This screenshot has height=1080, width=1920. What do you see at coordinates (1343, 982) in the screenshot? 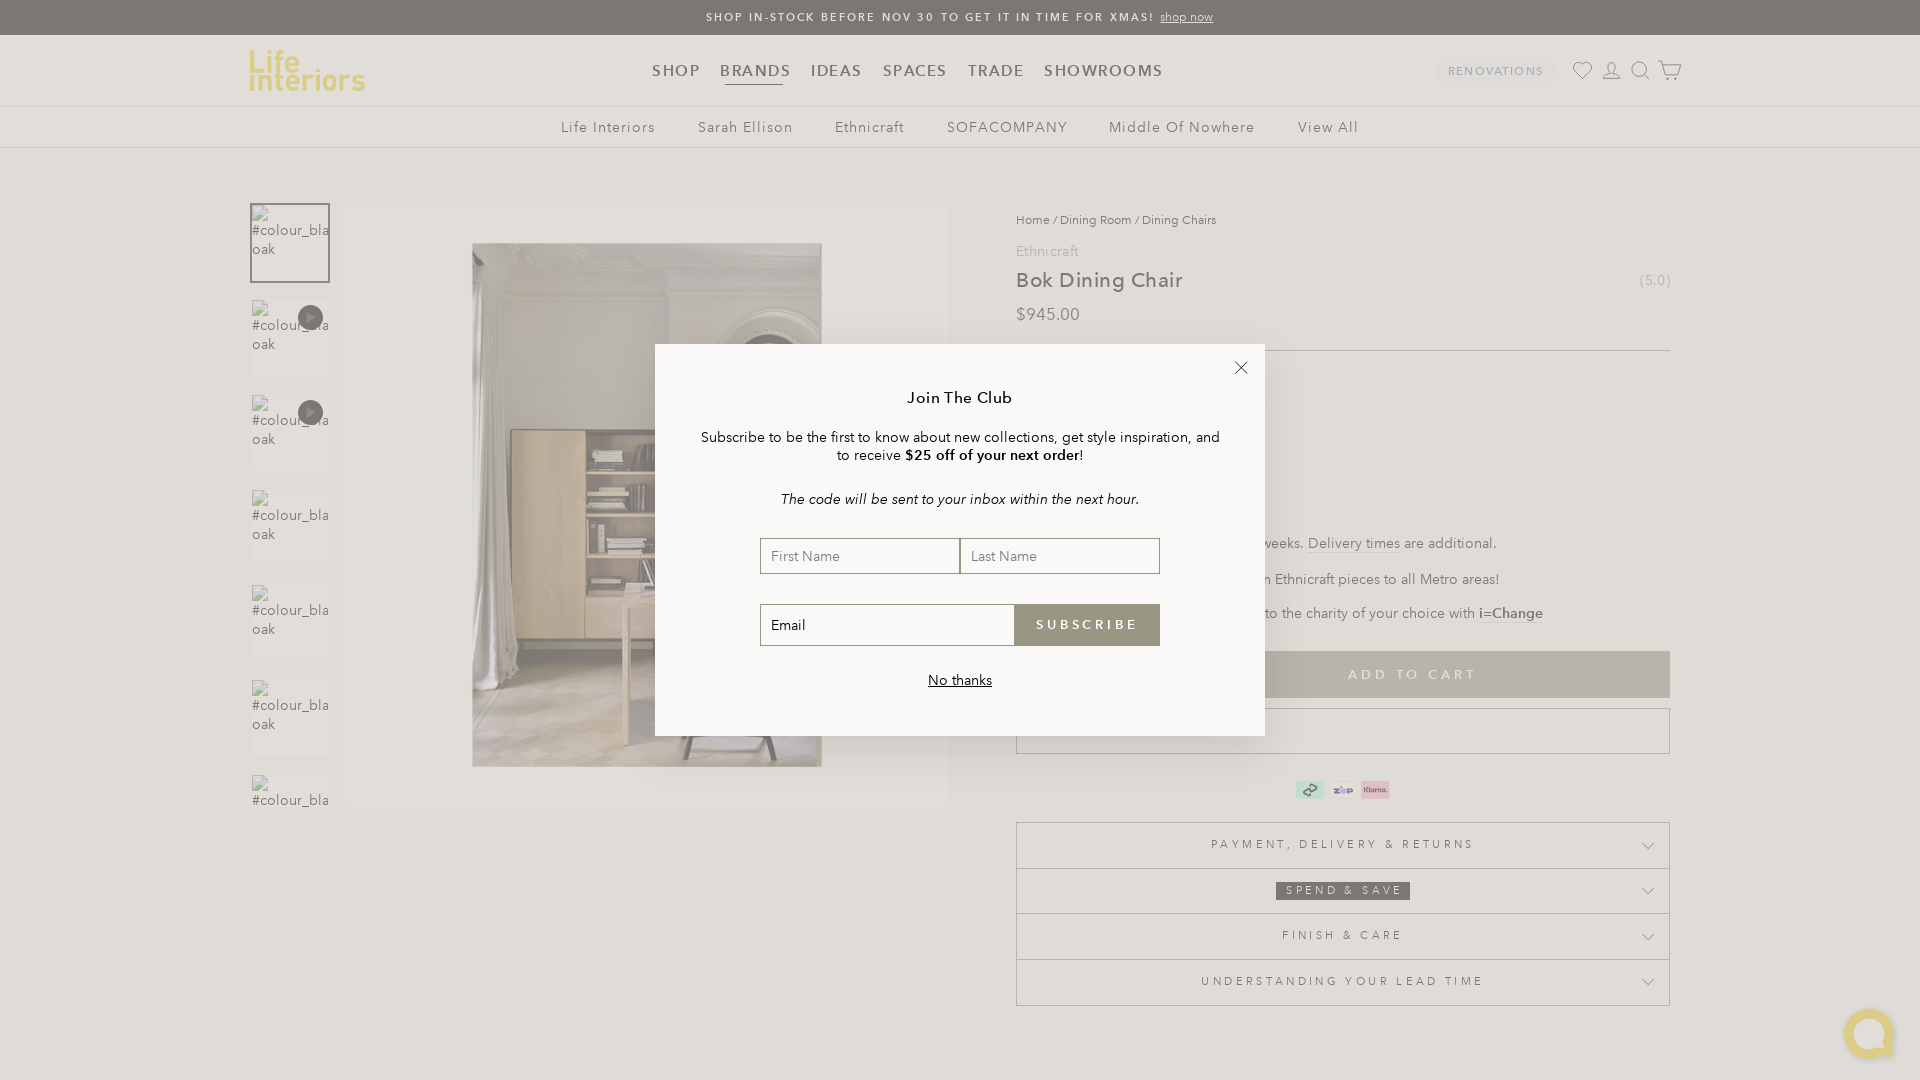
I see `UNDERSTANDING YOUR LEAD TIME` at bounding box center [1343, 982].